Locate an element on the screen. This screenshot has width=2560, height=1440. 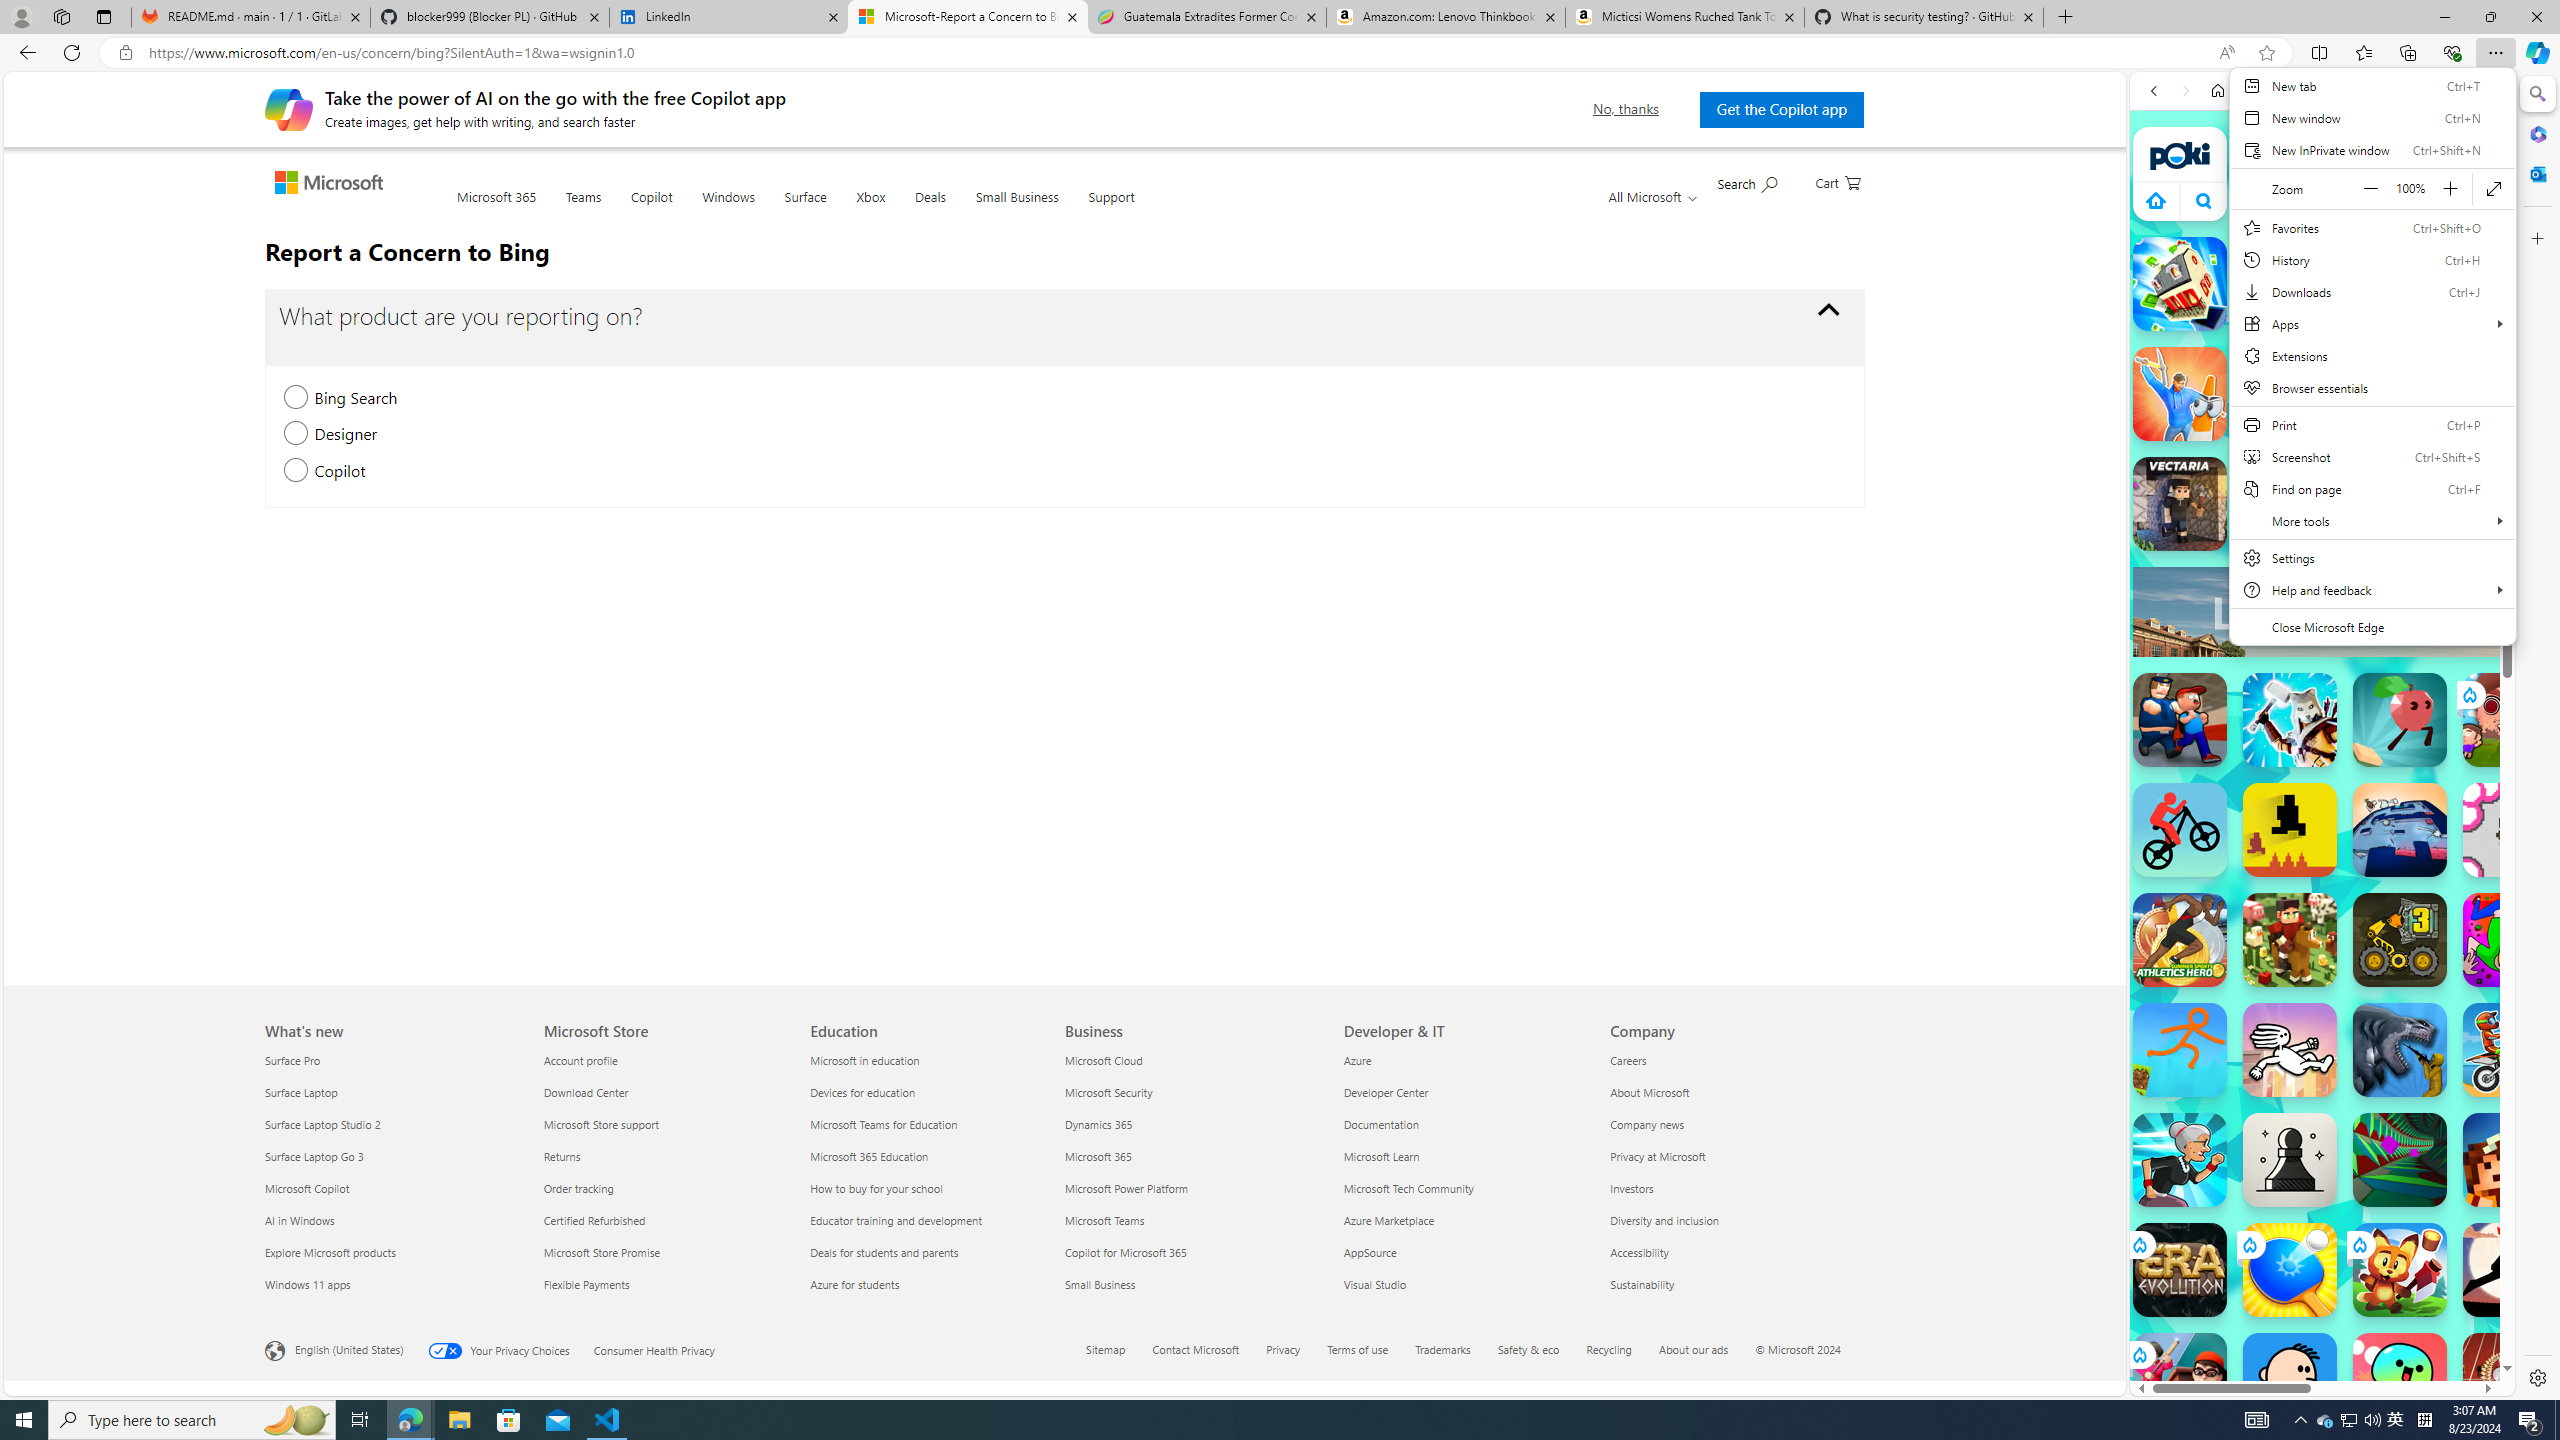
Class: rounded img-fluid d-block w-100 fit-cover is located at coordinates (2520, 272).